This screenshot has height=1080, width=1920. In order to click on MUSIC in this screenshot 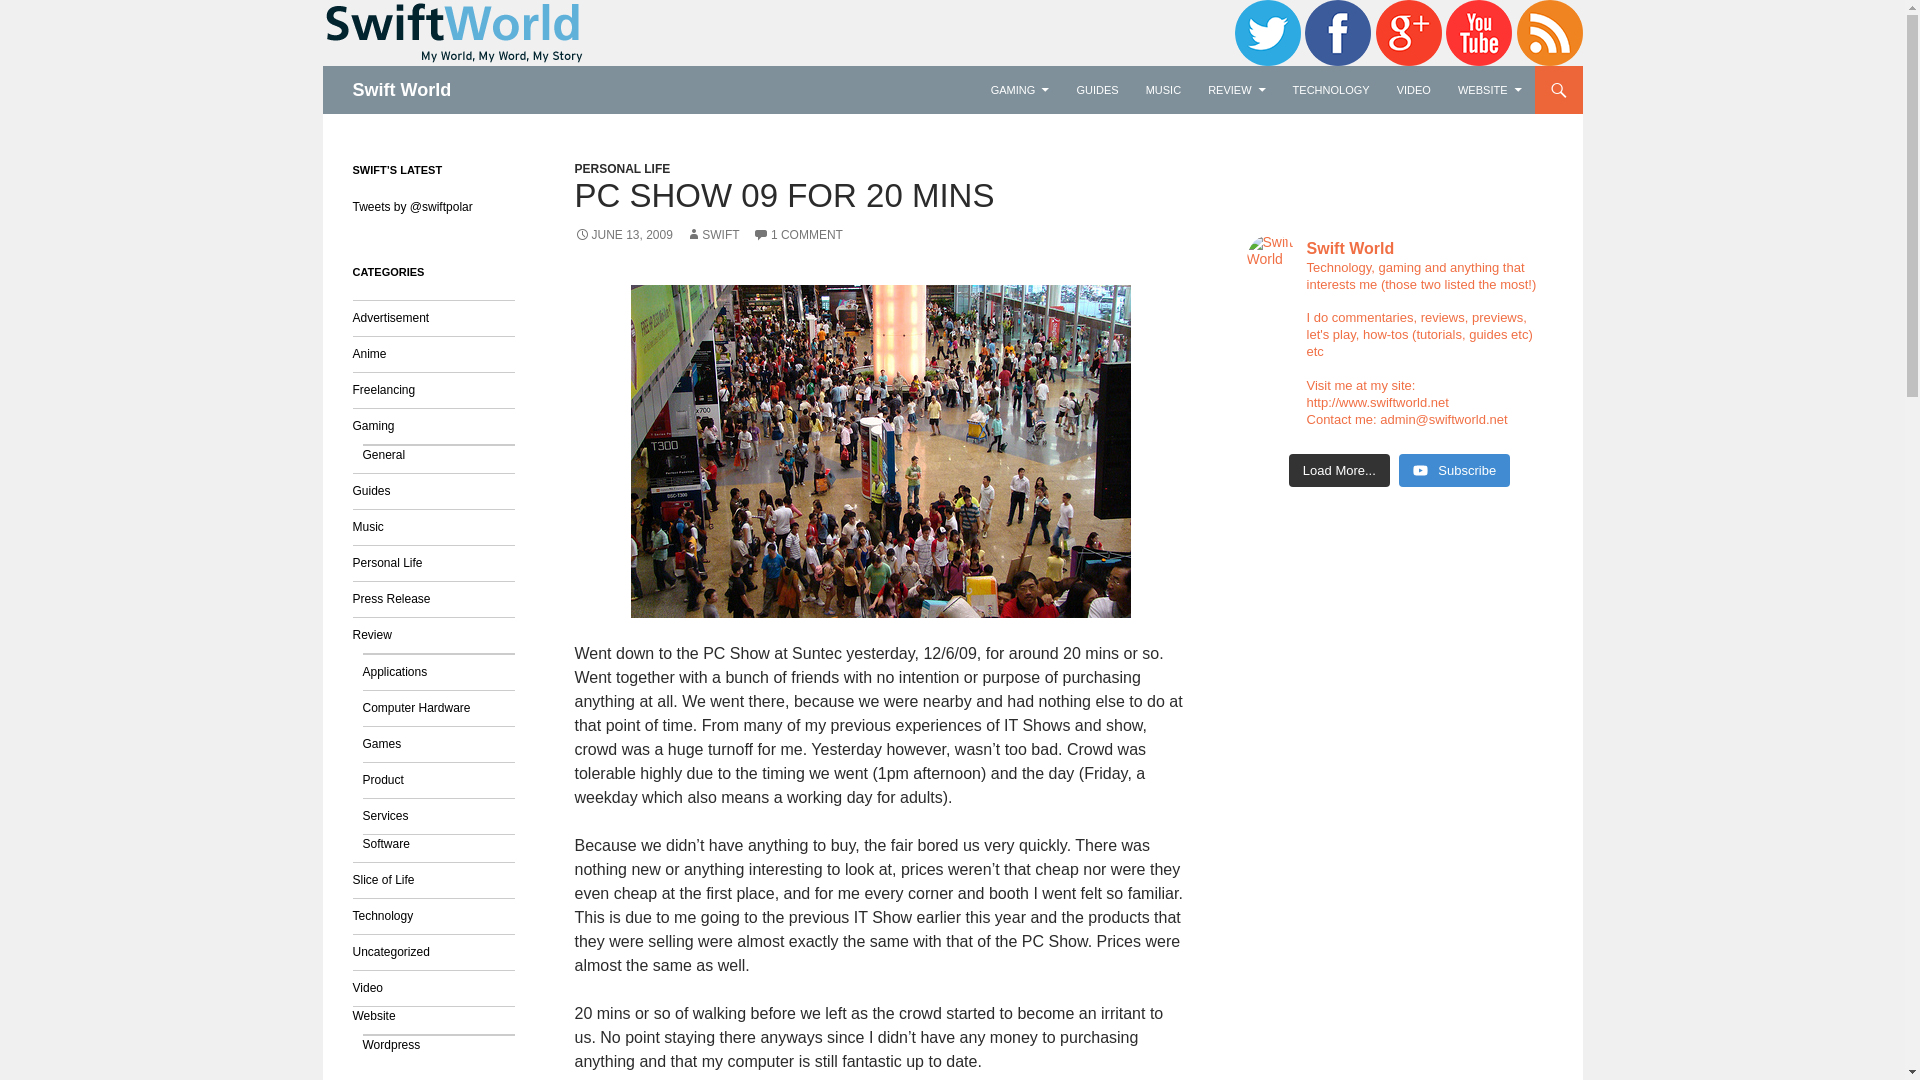, I will do `click(1163, 90)`.